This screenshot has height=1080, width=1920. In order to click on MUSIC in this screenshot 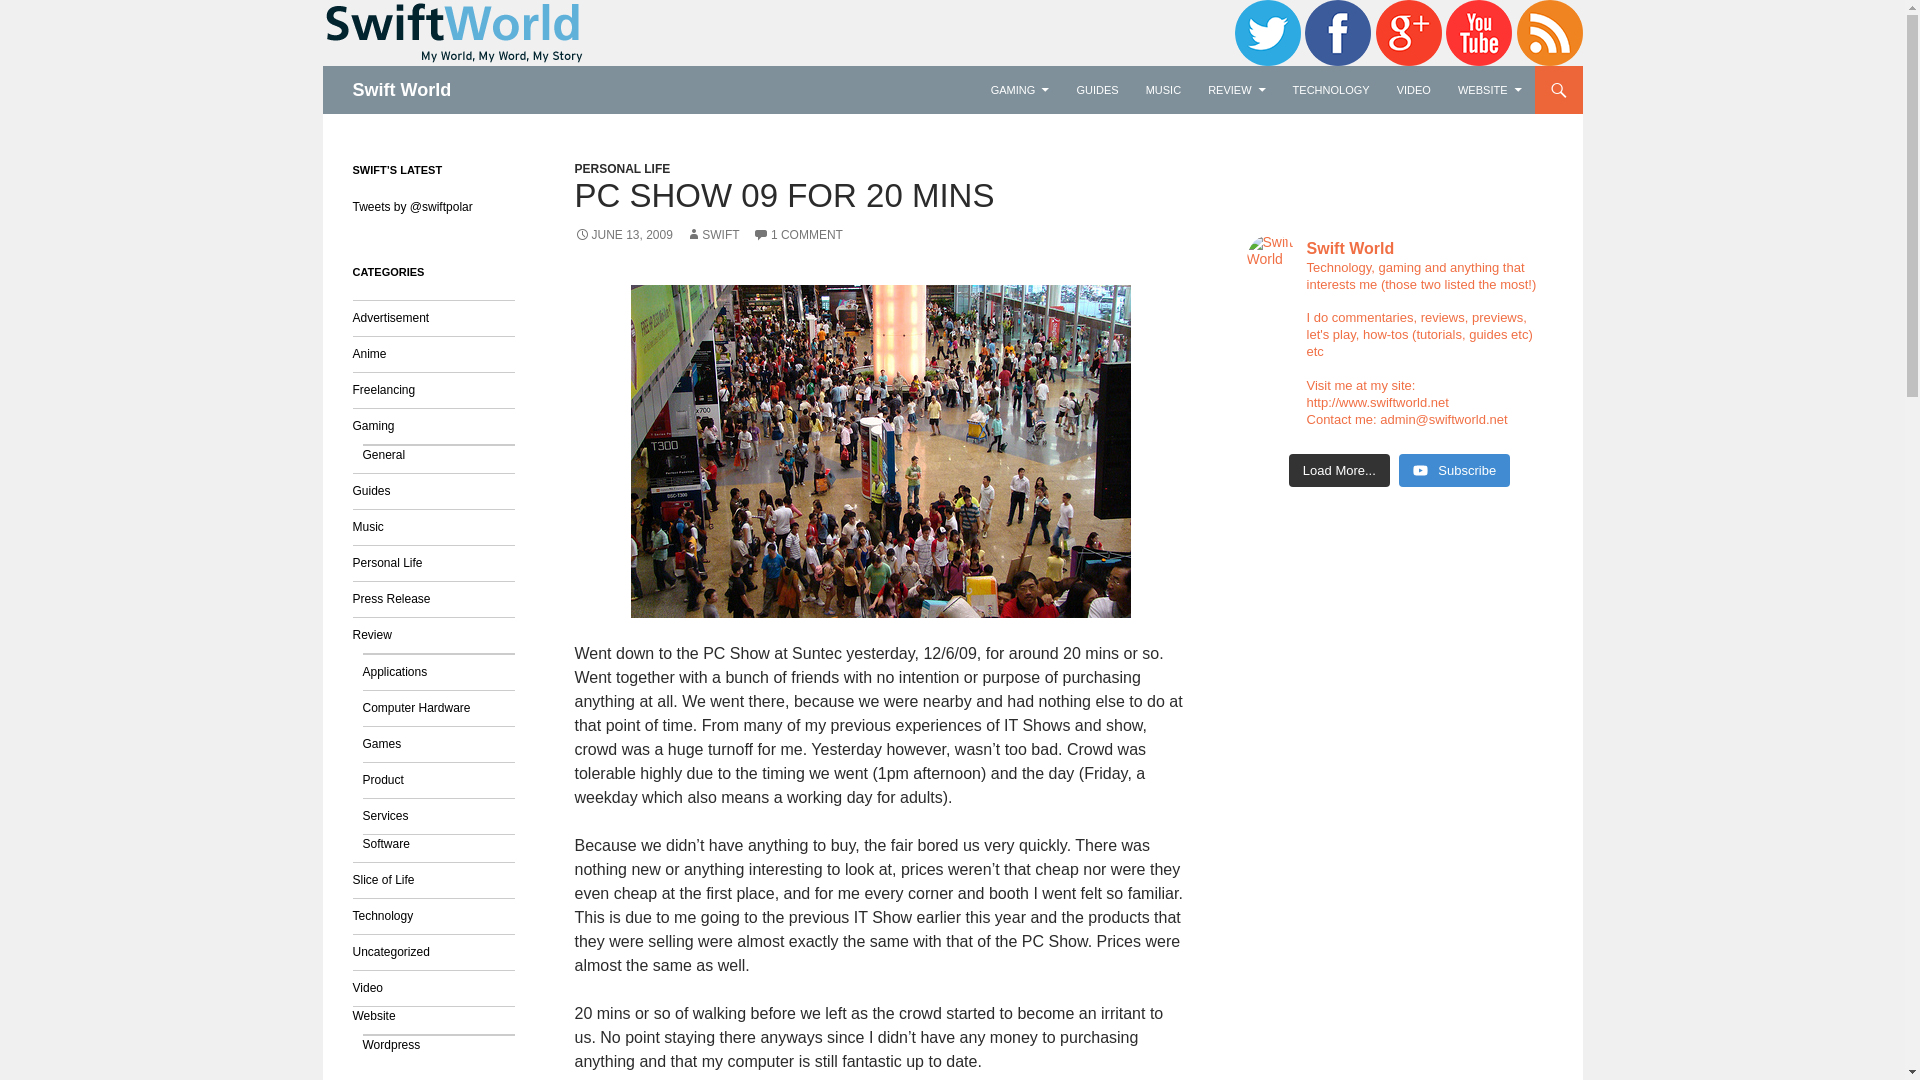, I will do `click(1163, 90)`.